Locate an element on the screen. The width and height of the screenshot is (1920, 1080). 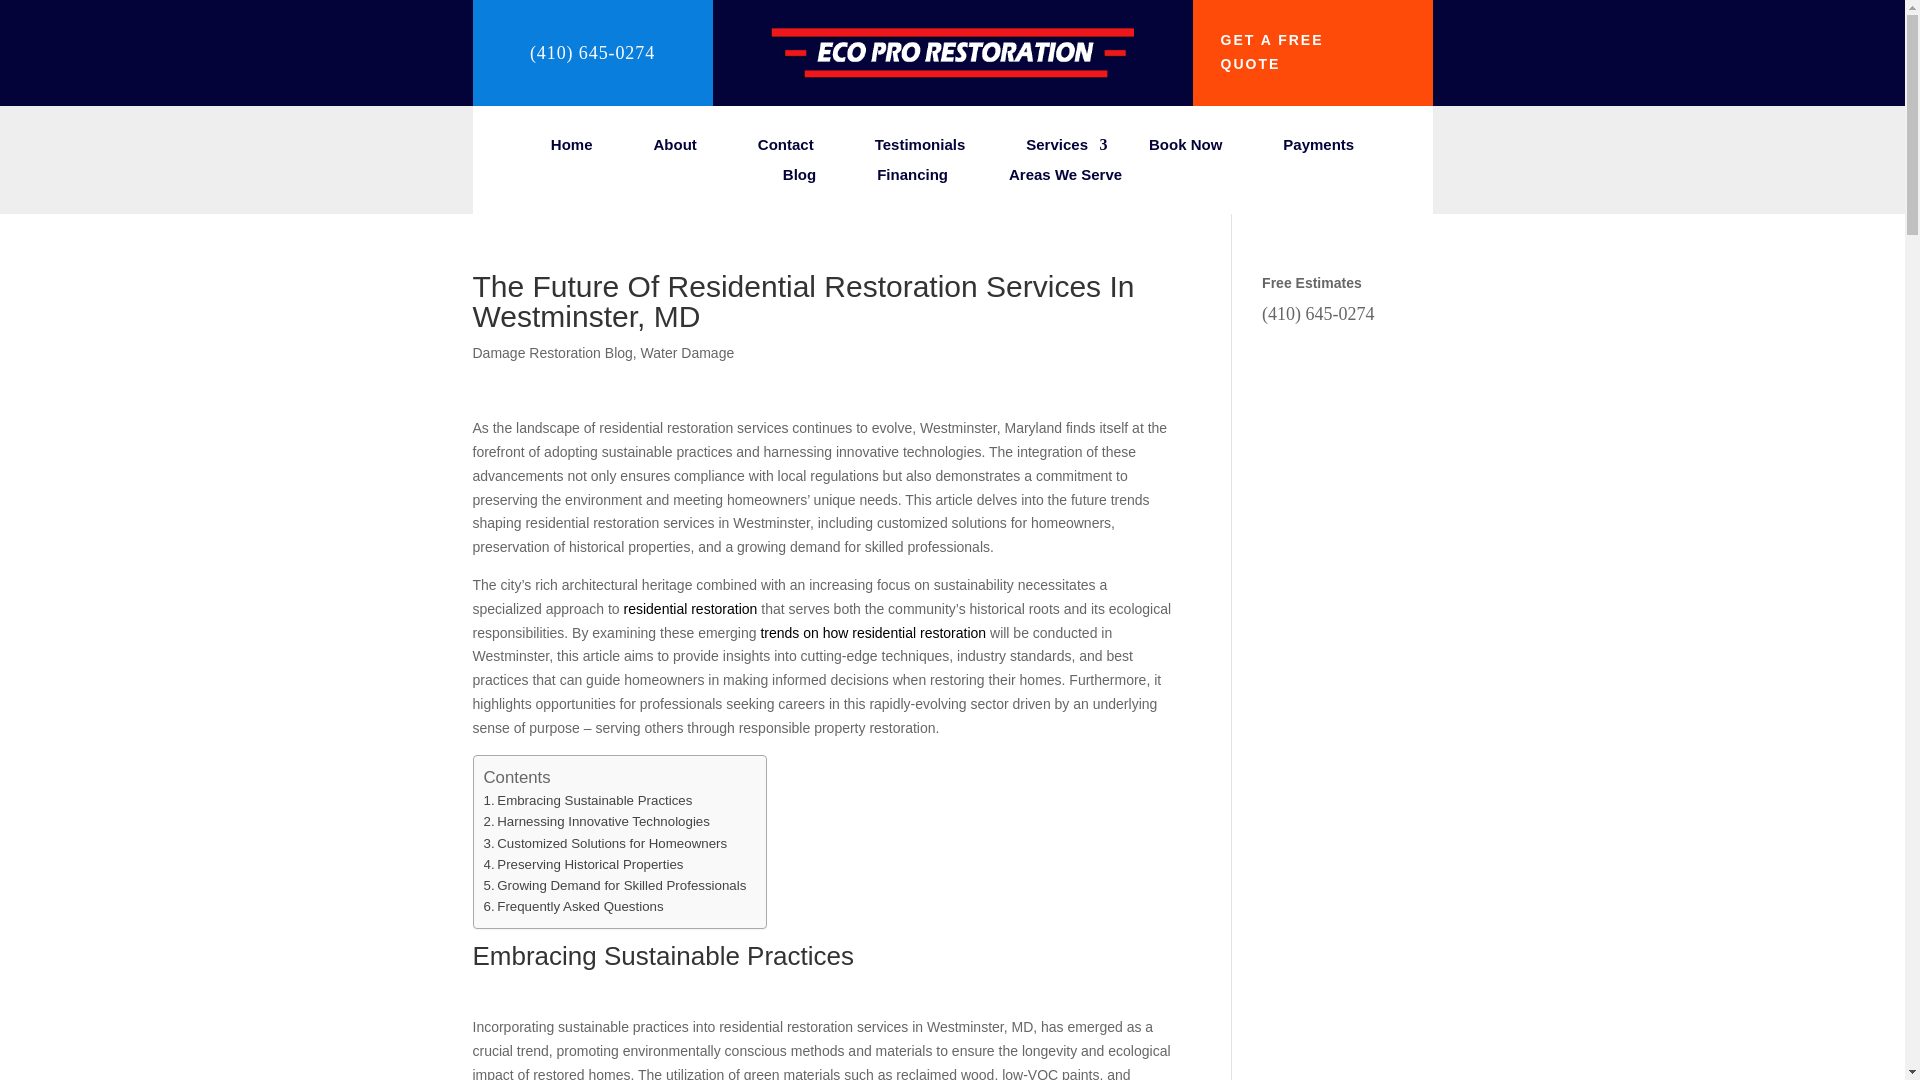
Damage Restoration Blog is located at coordinates (552, 352).